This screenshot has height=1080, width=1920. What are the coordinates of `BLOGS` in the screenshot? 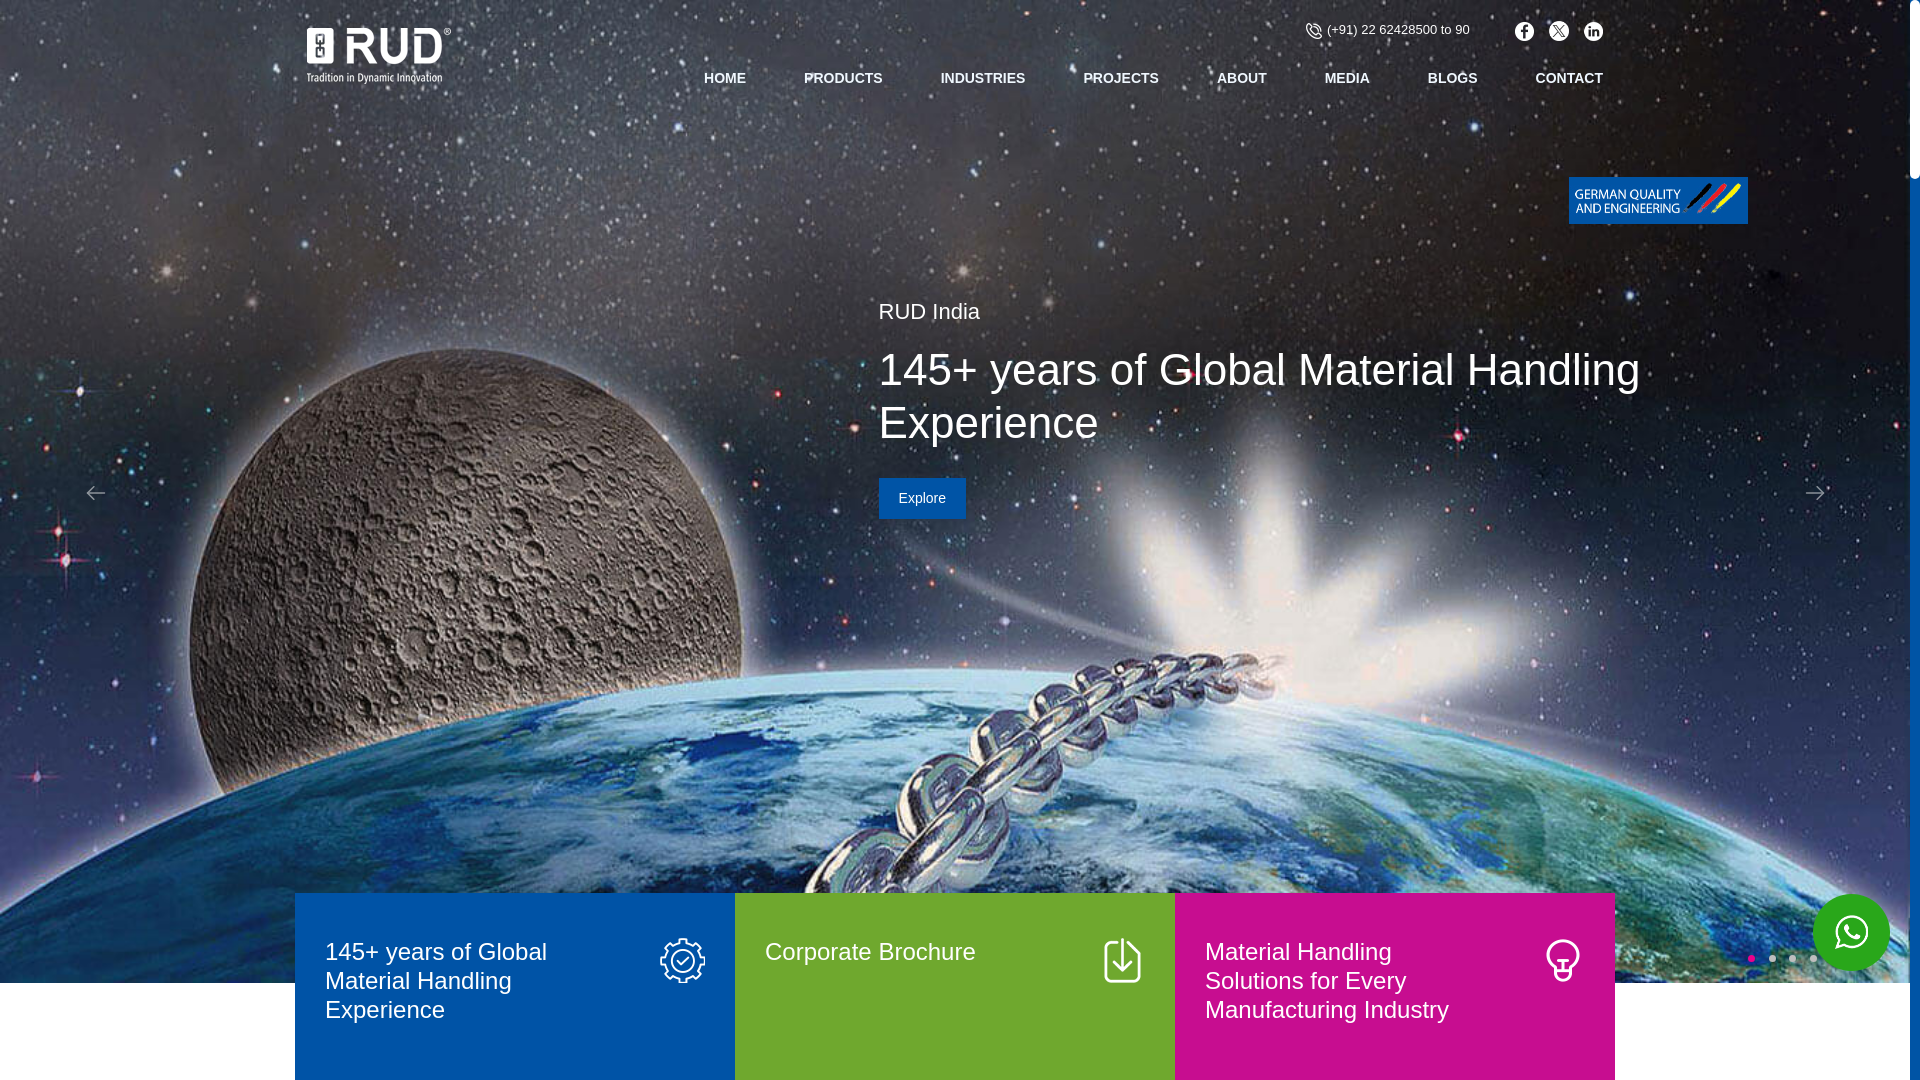 It's located at (1453, 86).